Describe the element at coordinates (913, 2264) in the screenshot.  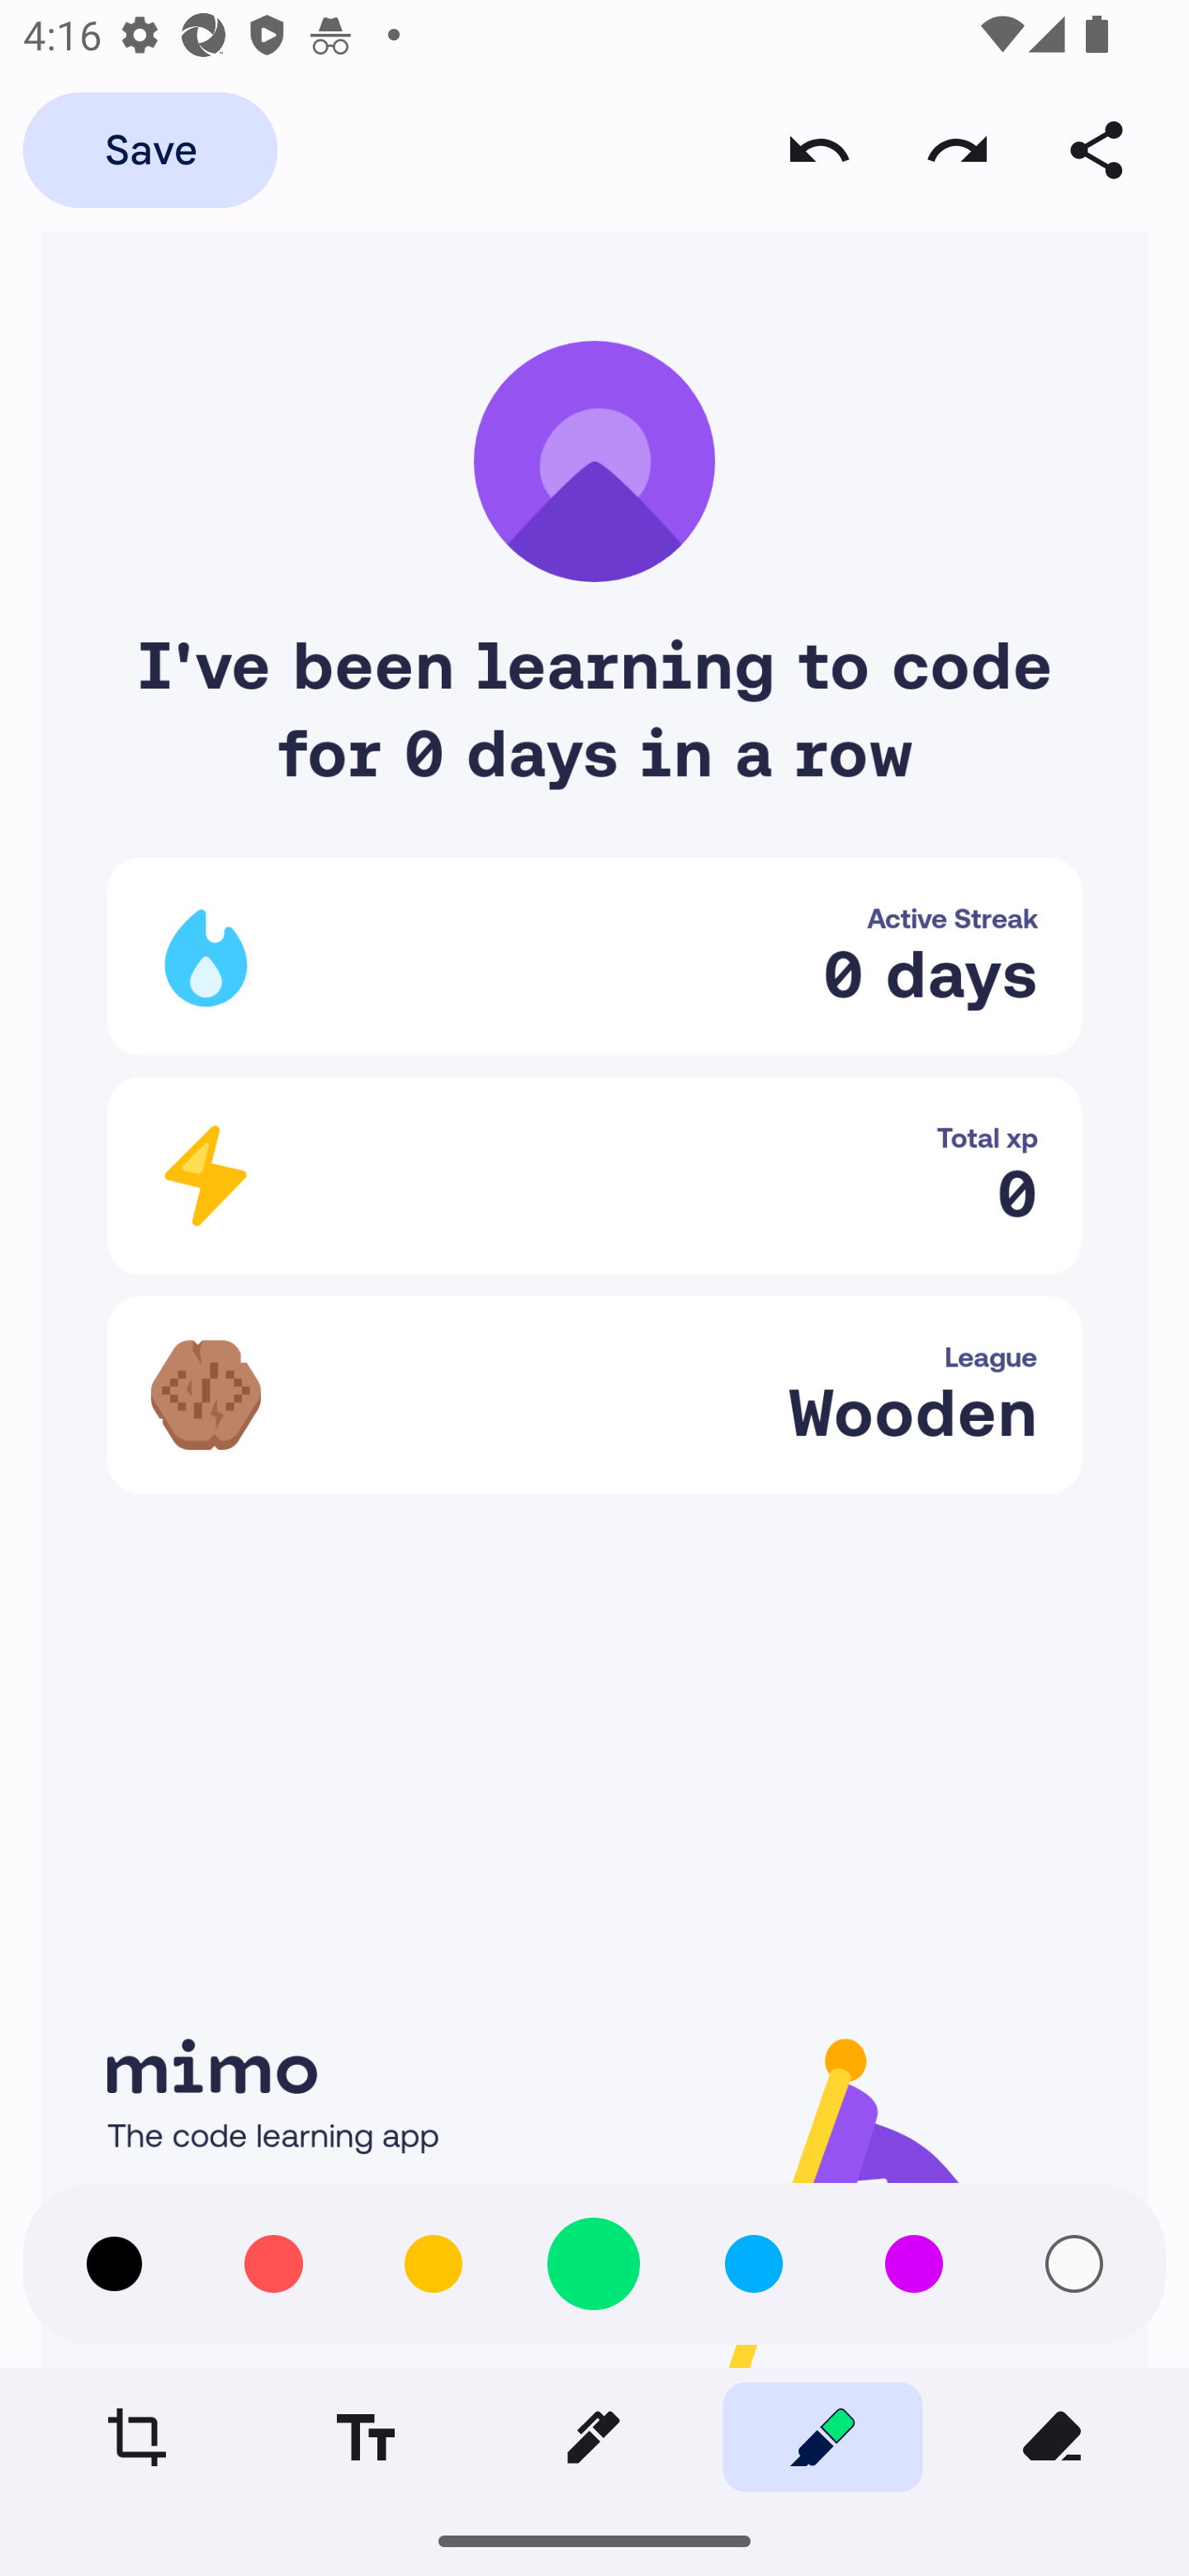
I see `Purple` at that location.